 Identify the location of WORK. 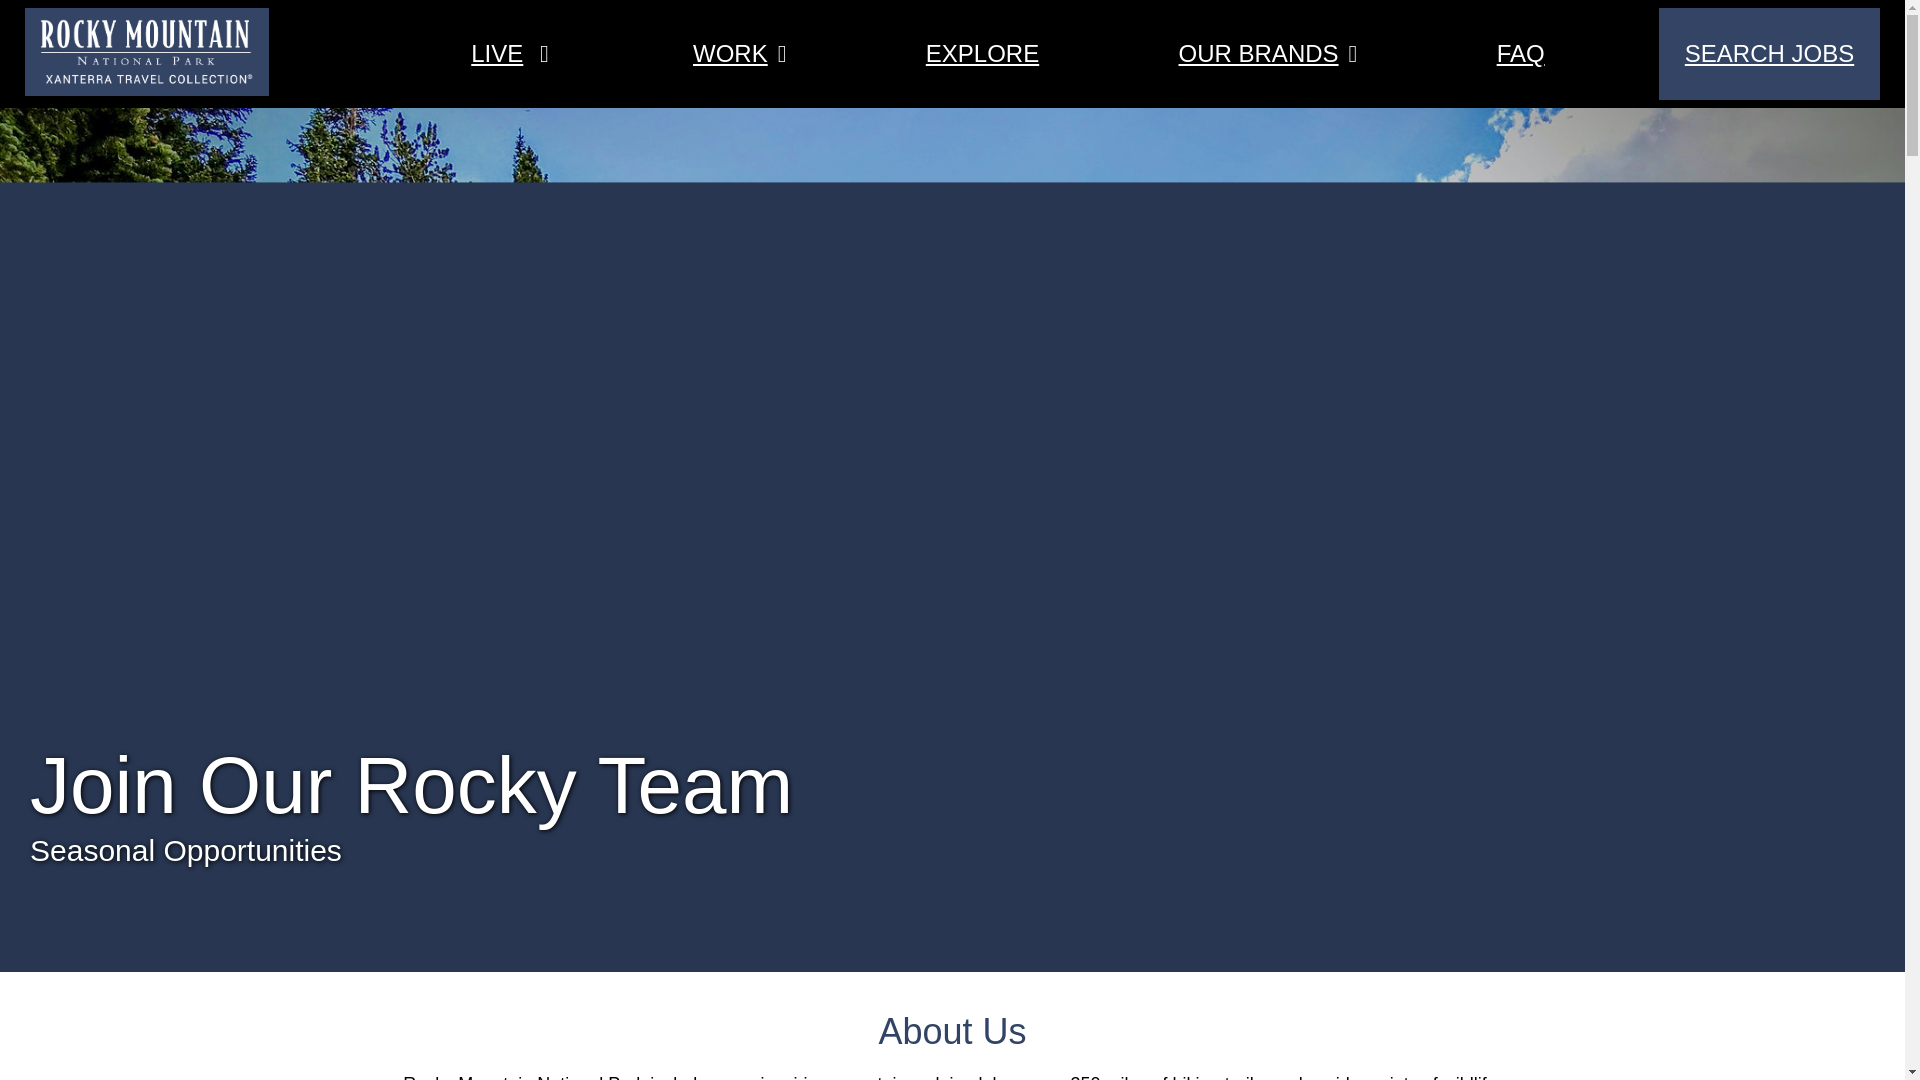
(739, 54).